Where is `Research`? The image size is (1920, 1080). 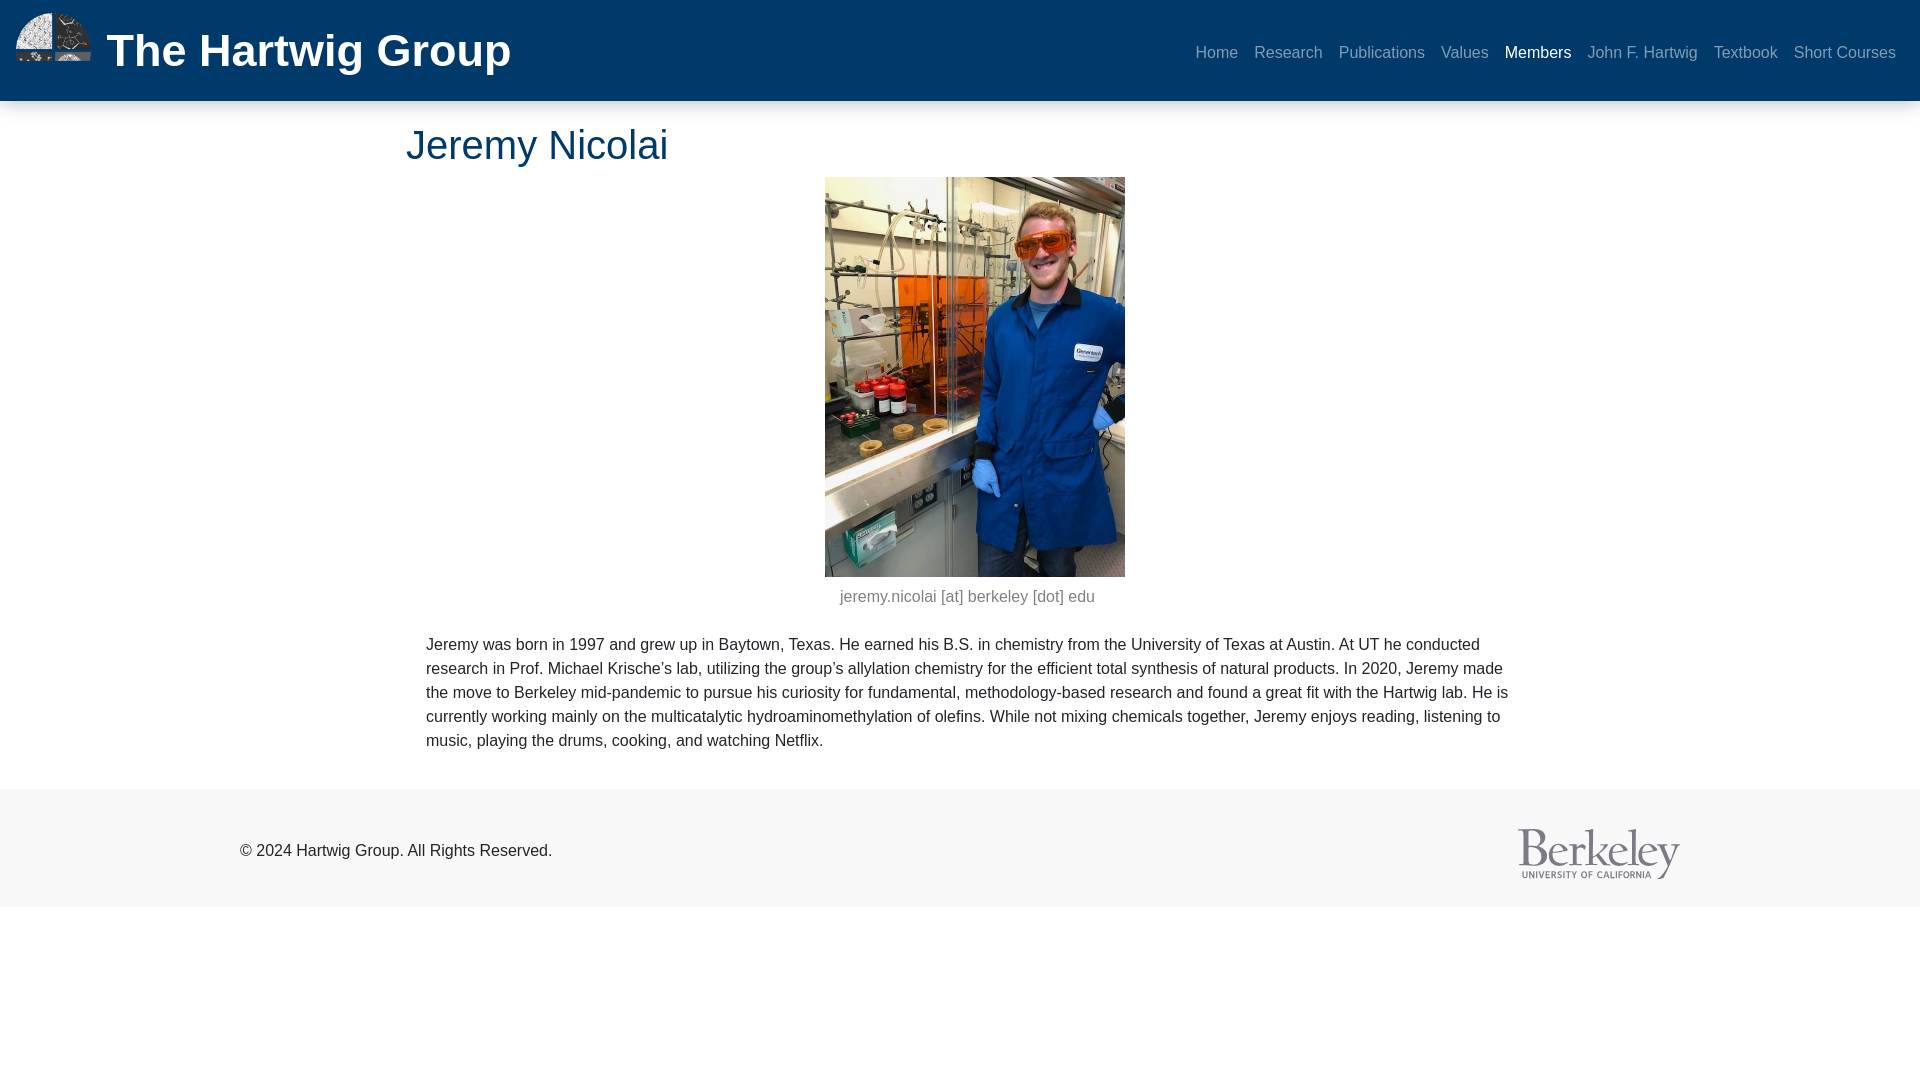
Research is located at coordinates (1288, 53).